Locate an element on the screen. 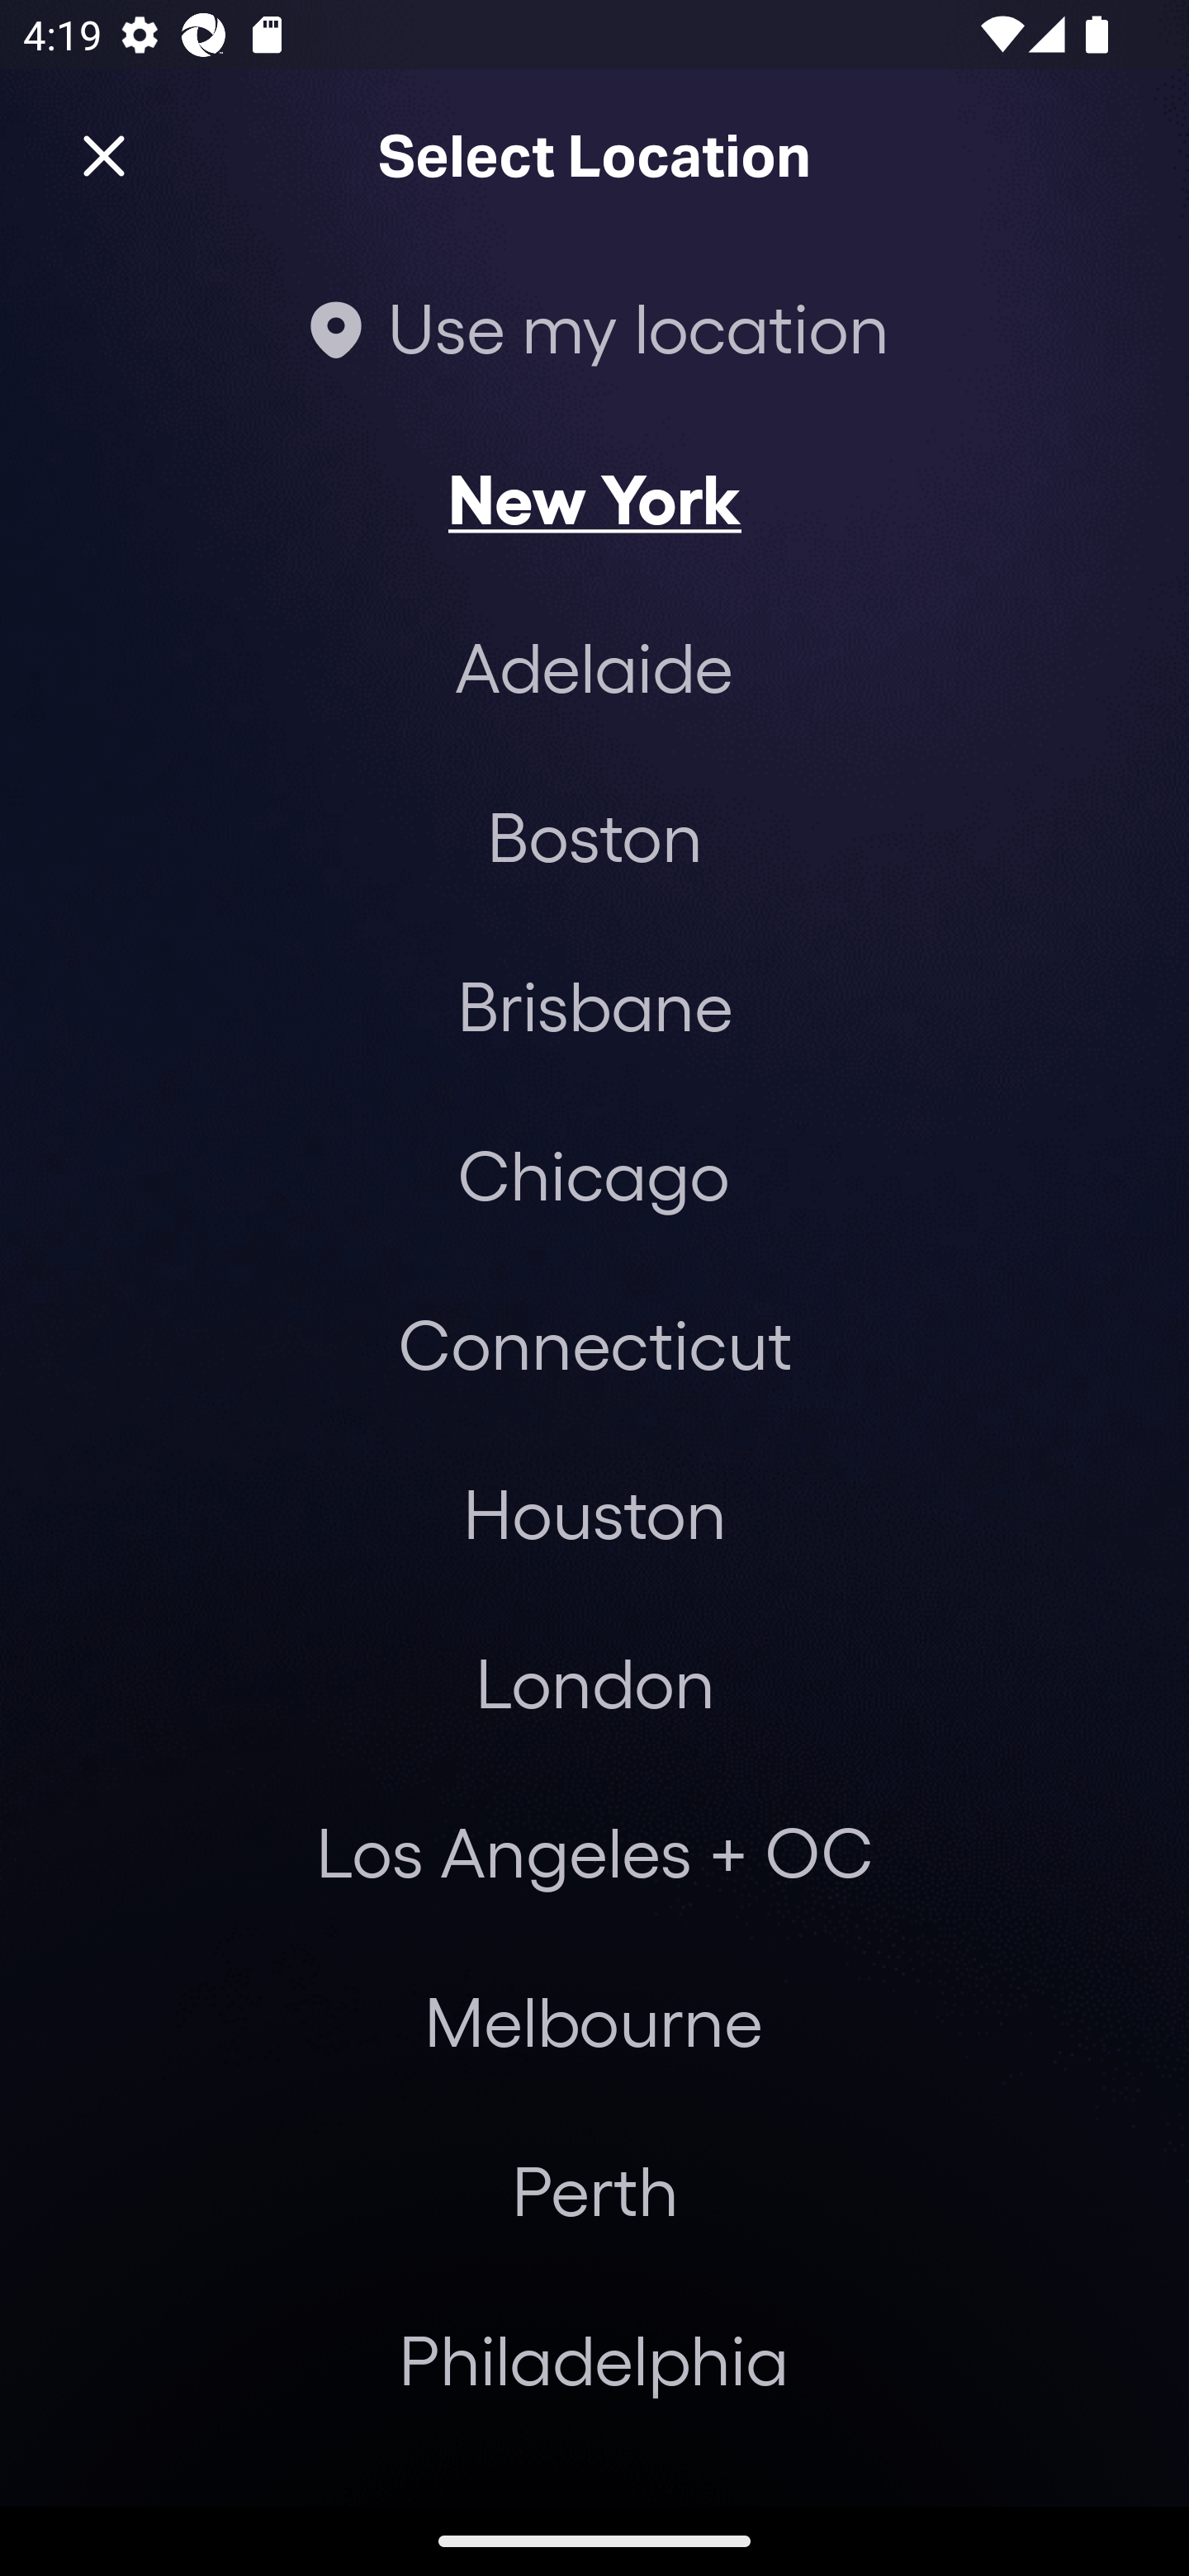 Image resolution: width=1189 pixels, height=2576 pixels. Houston is located at coordinates (594, 1512).